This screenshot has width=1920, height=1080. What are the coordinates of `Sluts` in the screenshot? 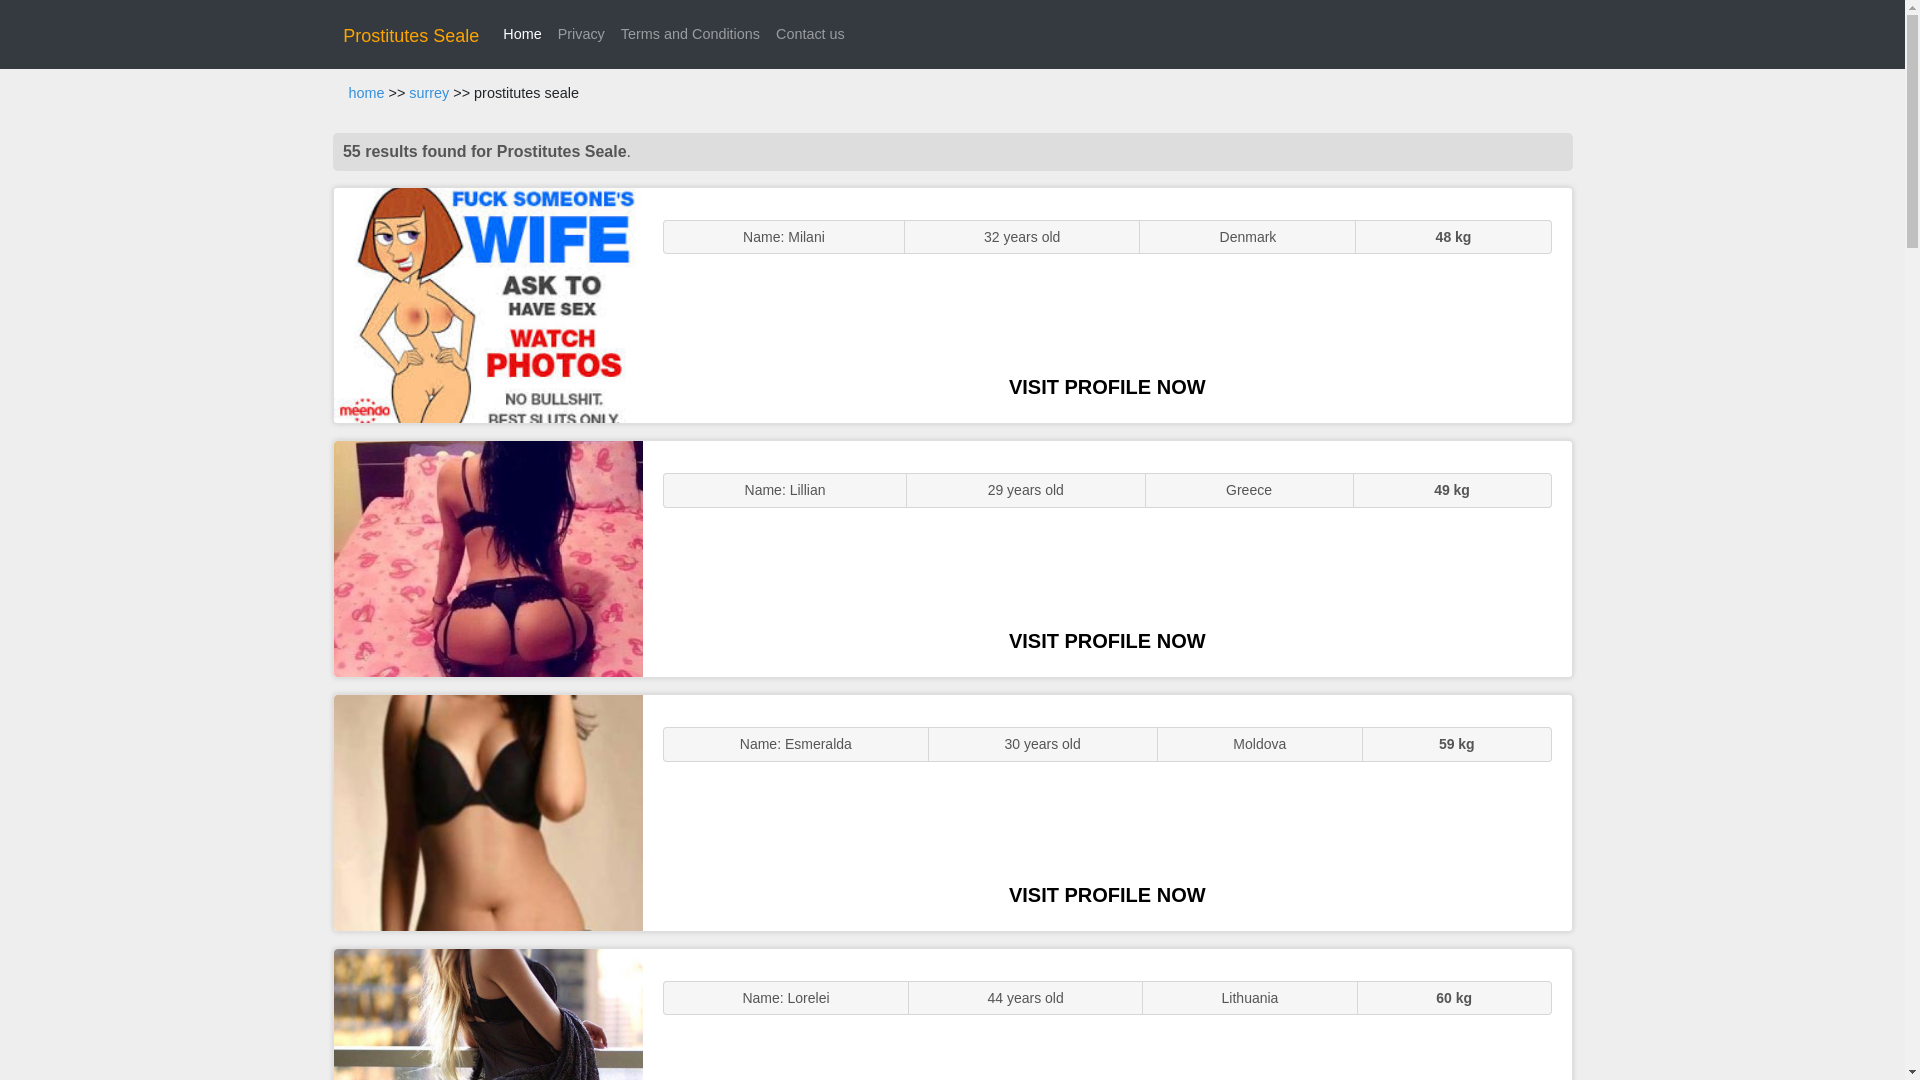 It's located at (488, 1014).